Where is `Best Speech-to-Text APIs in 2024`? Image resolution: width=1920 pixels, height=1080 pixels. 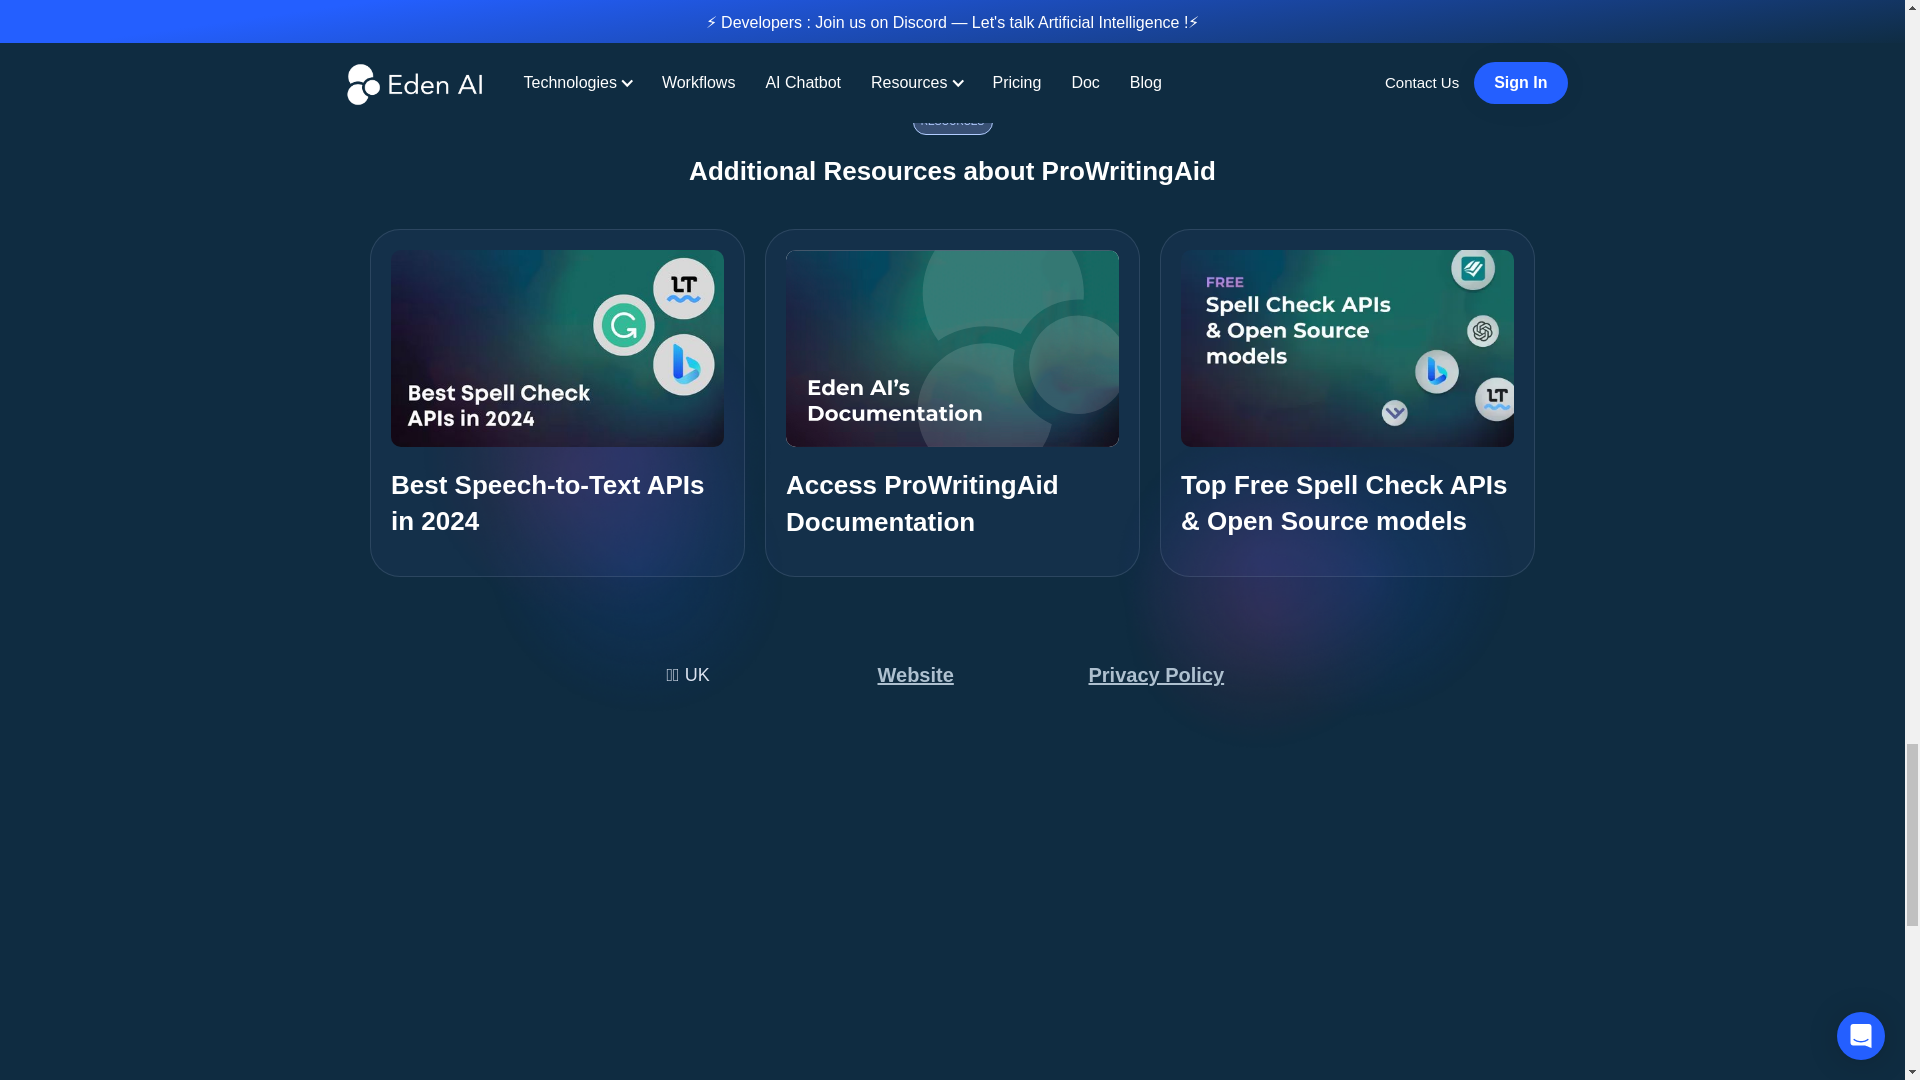 Best Speech-to-Text APIs in 2024 is located at coordinates (557, 402).